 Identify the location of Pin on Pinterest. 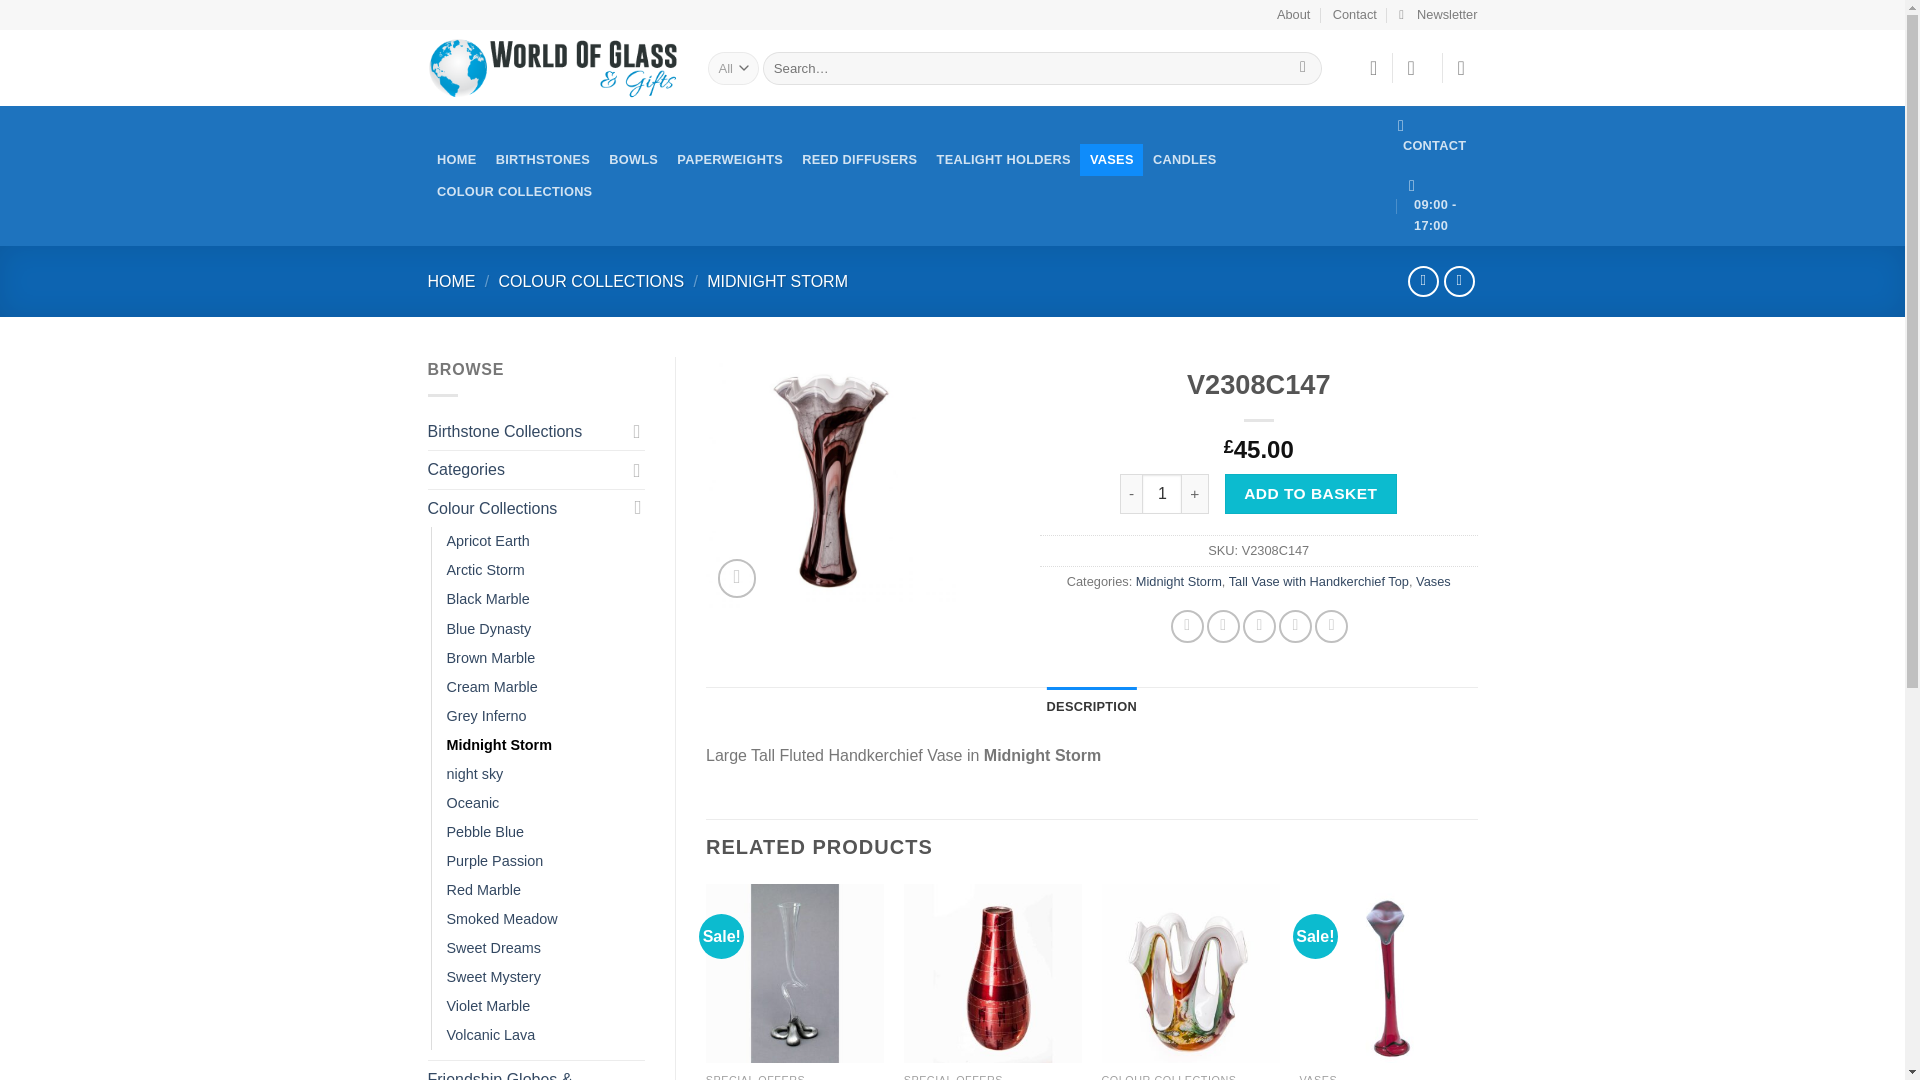
(1294, 626).